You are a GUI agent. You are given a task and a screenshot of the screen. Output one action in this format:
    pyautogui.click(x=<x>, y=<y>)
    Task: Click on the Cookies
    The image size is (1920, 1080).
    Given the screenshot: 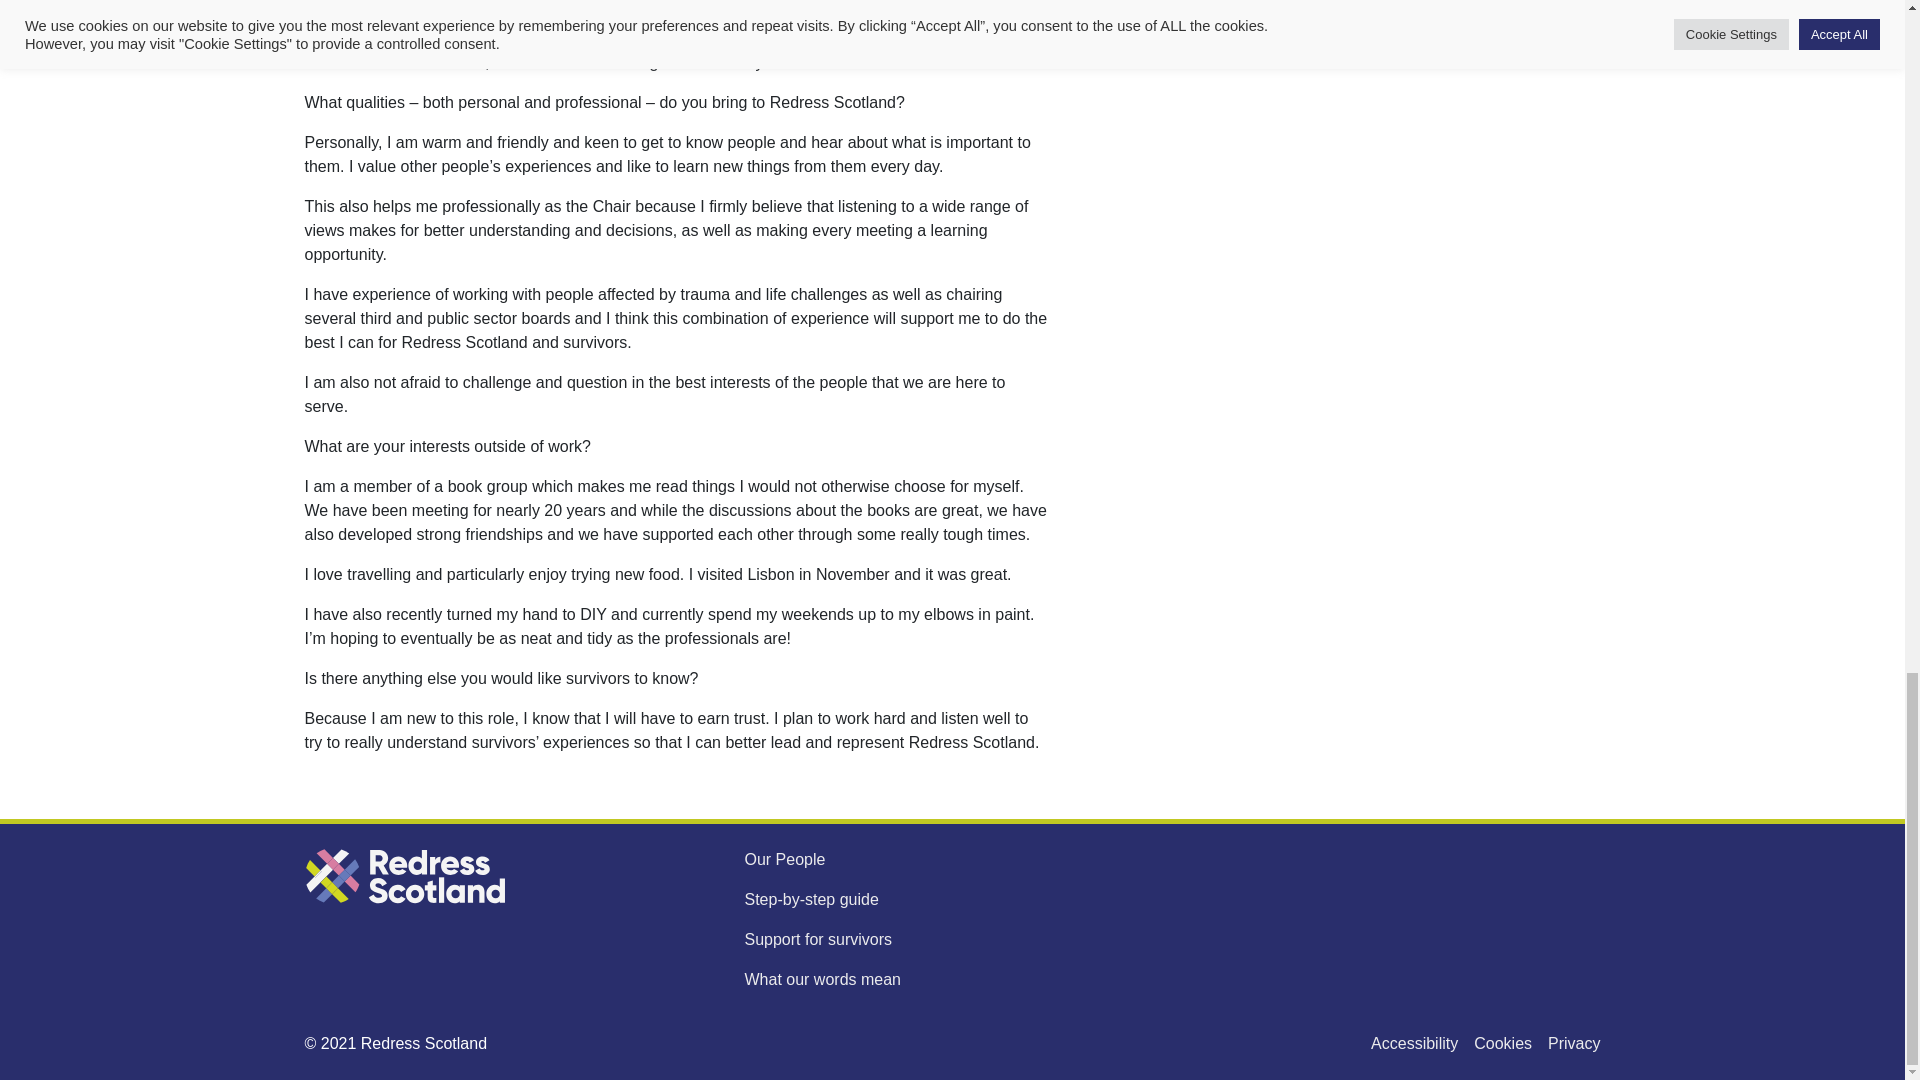 What is the action you would take?
    pyautogui.click(x=1503, y=1044)
    